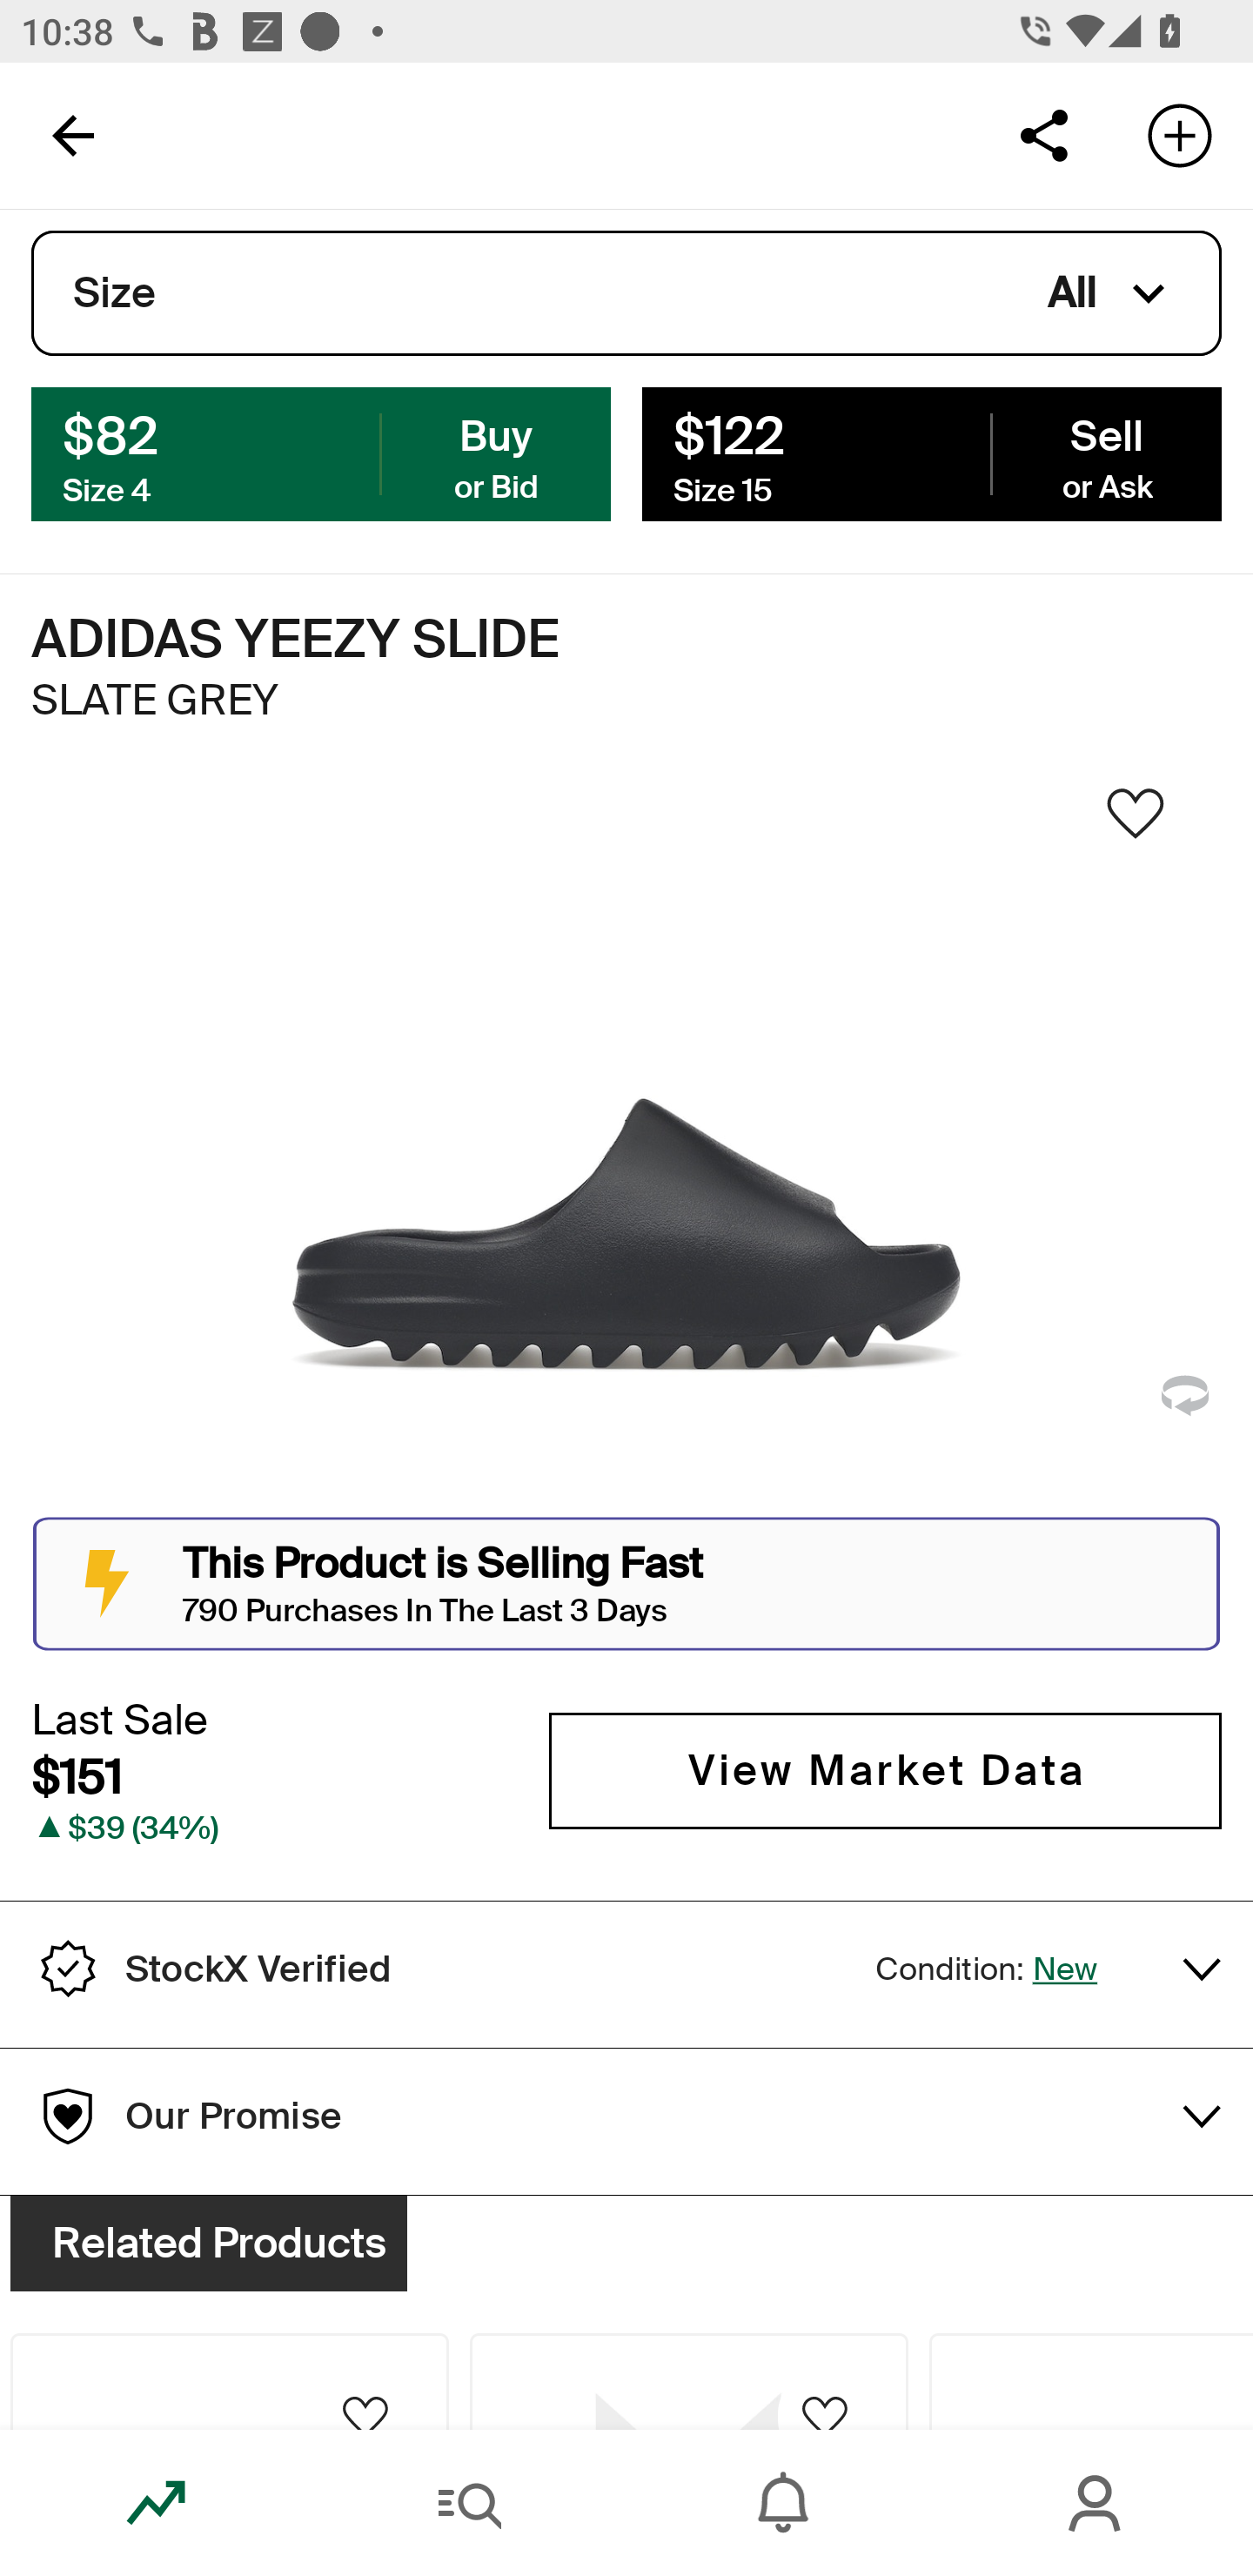 The image size is (1253, 2576). I want to click on Share, so click(1043, 134).